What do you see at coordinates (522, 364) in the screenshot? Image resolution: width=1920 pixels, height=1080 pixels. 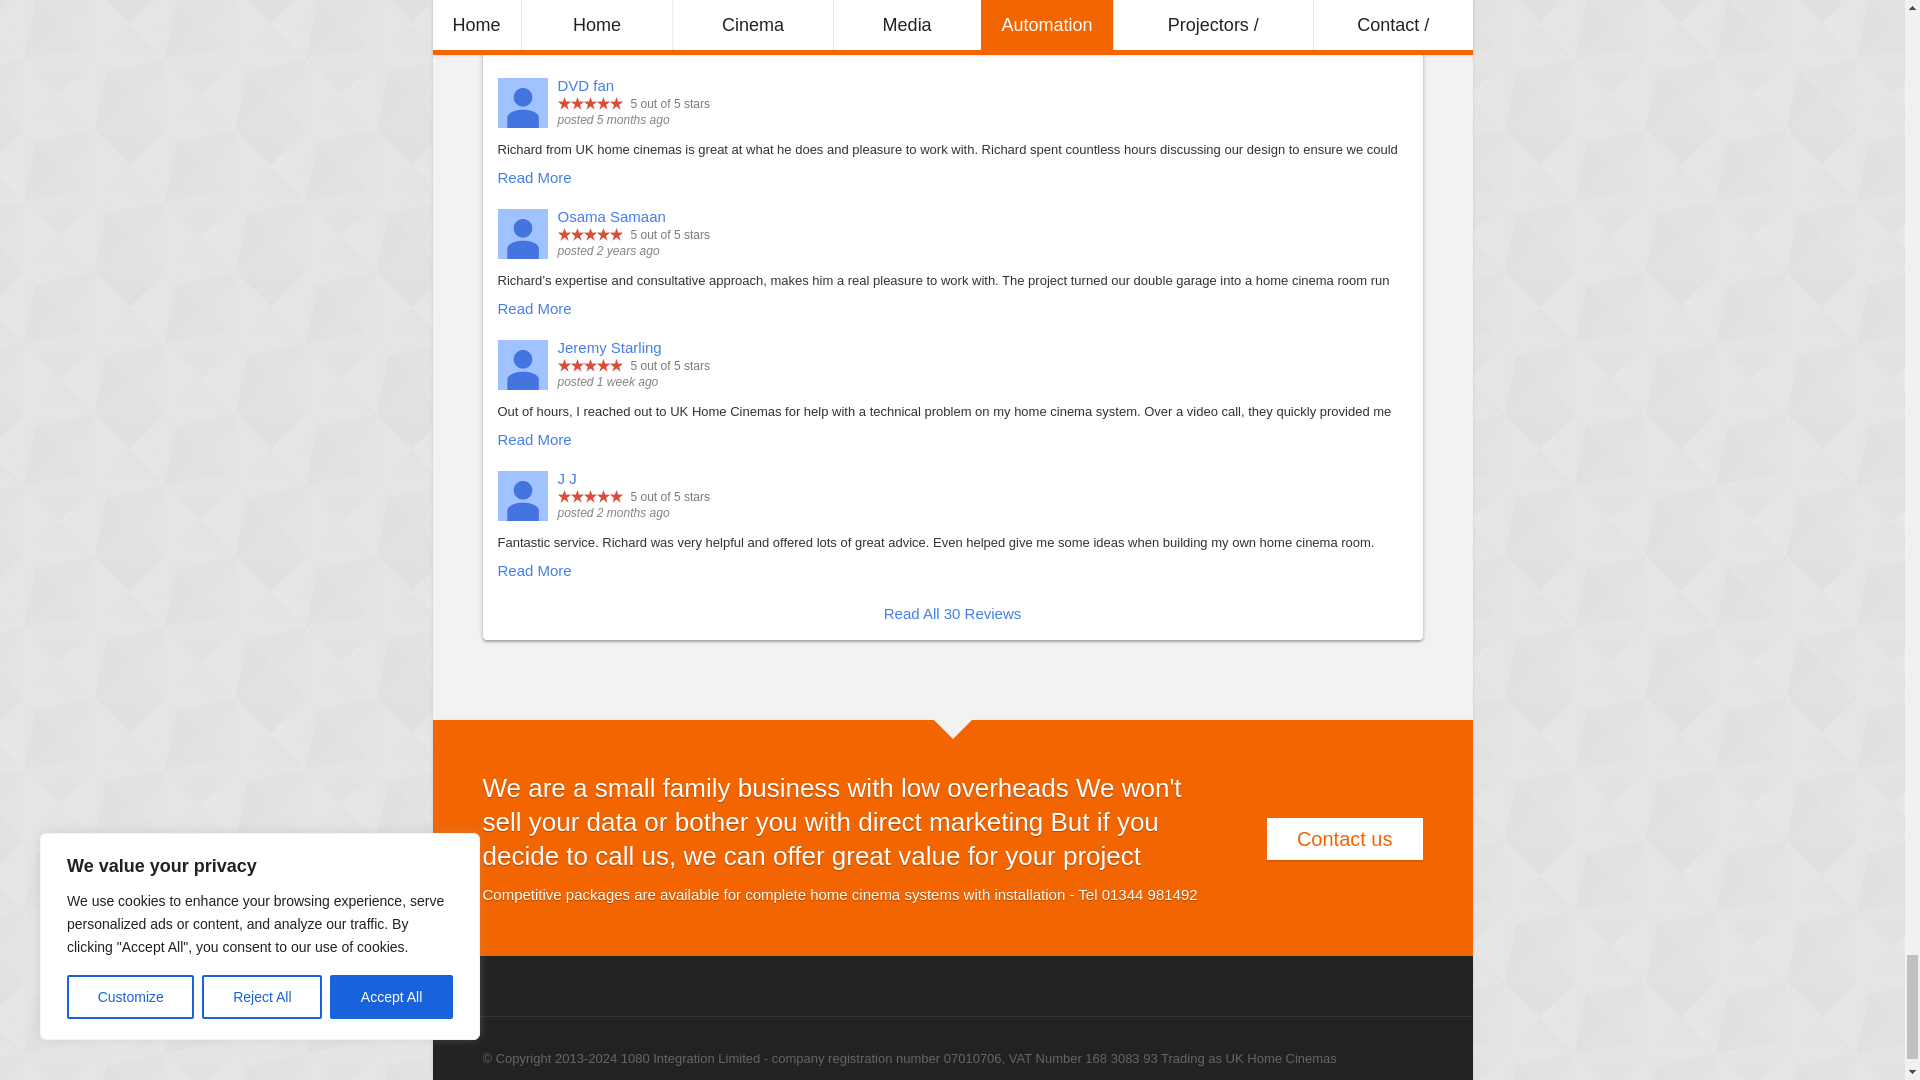 I see `Jeremy Starling` at bounding box center [522, 364].